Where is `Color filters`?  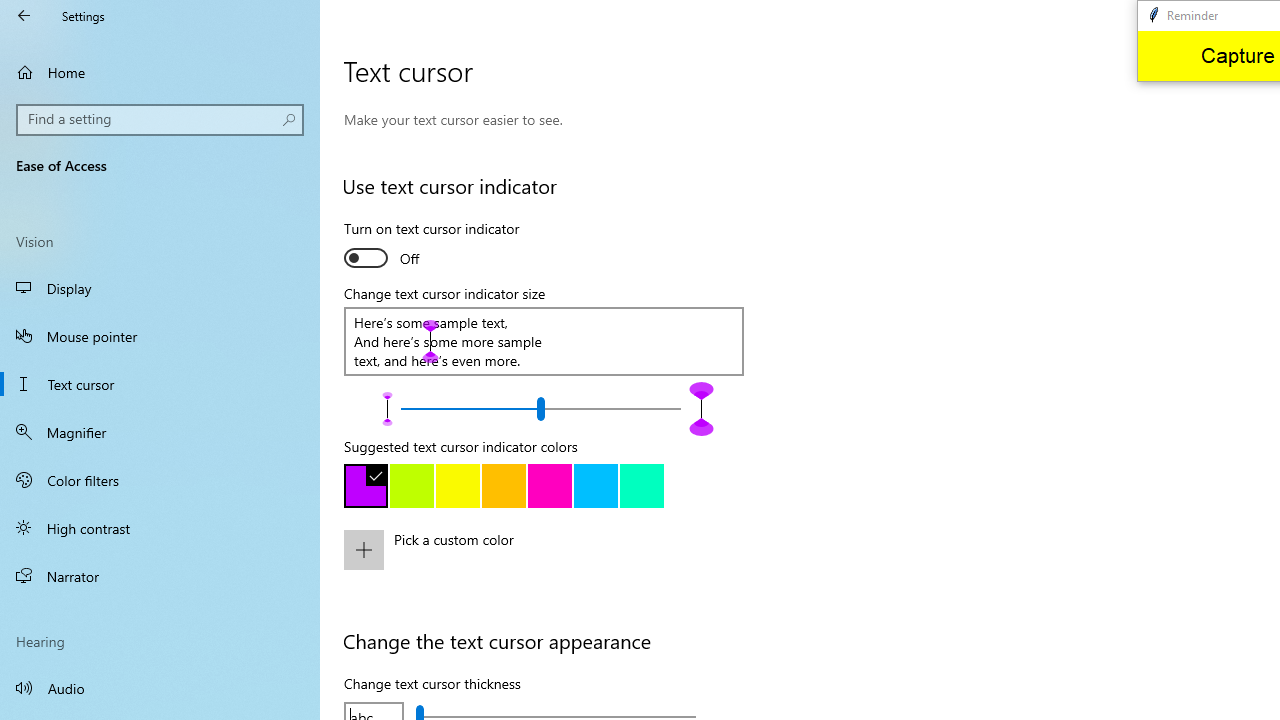 Color filters is located at coordinates (160, 479).